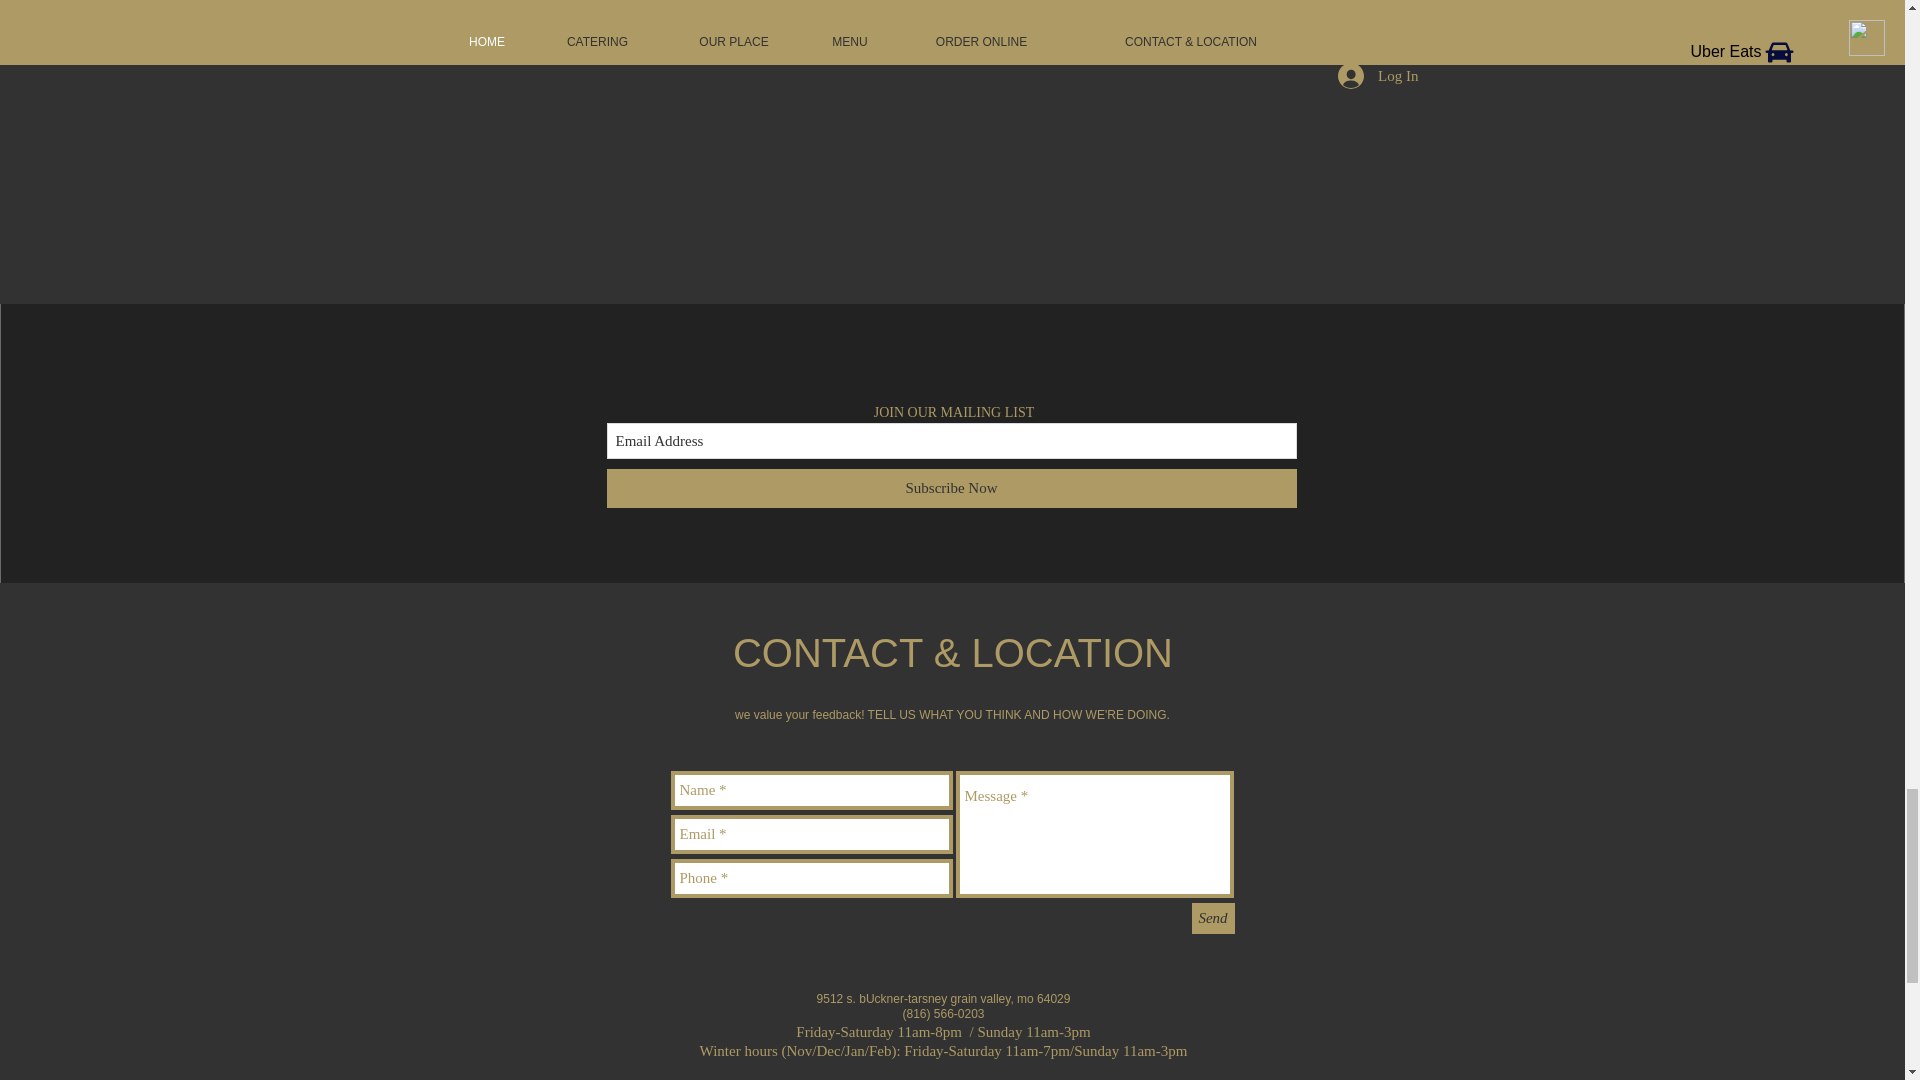 This screenshot has width=1920, height=1080. I want to click on Subscribe Now, so click(951, 488).